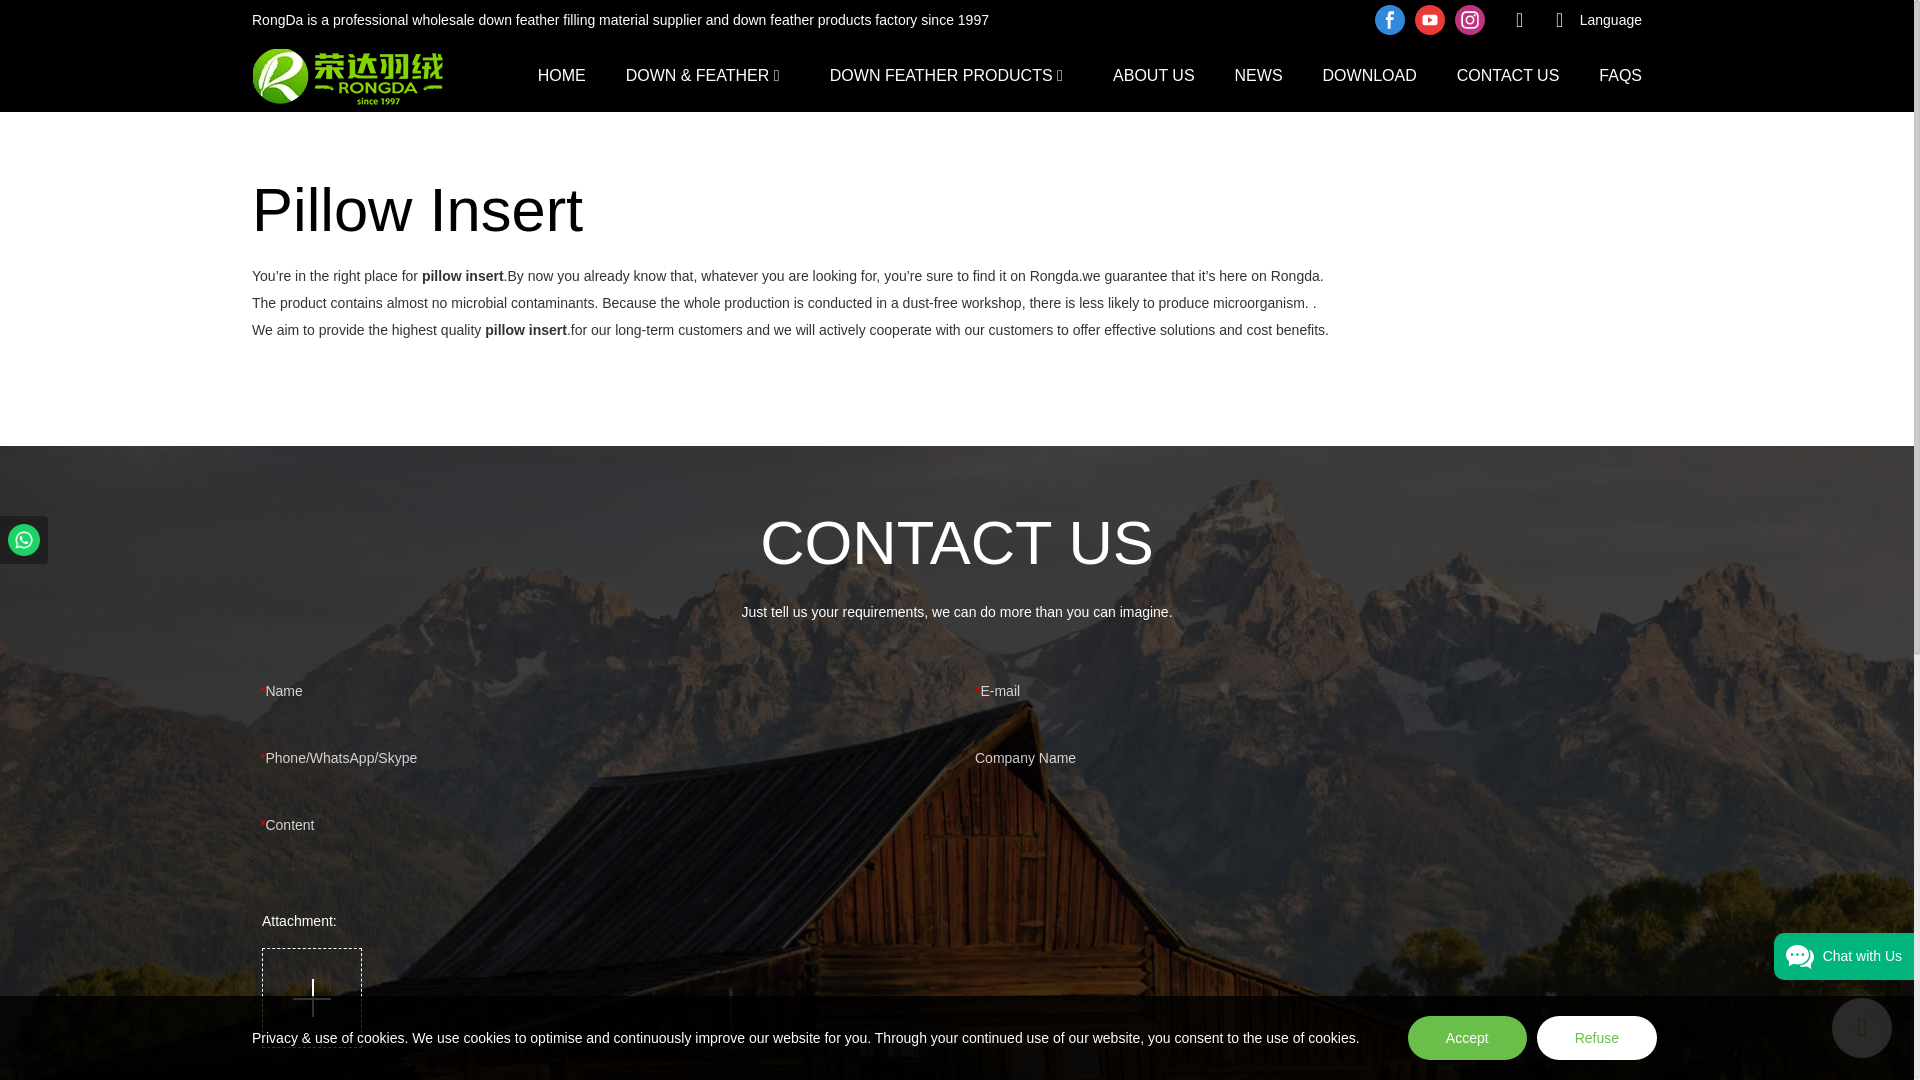 The width and height of the screenshot is (1920, 1080). I want to click on FAQS, so click(1620, 74).